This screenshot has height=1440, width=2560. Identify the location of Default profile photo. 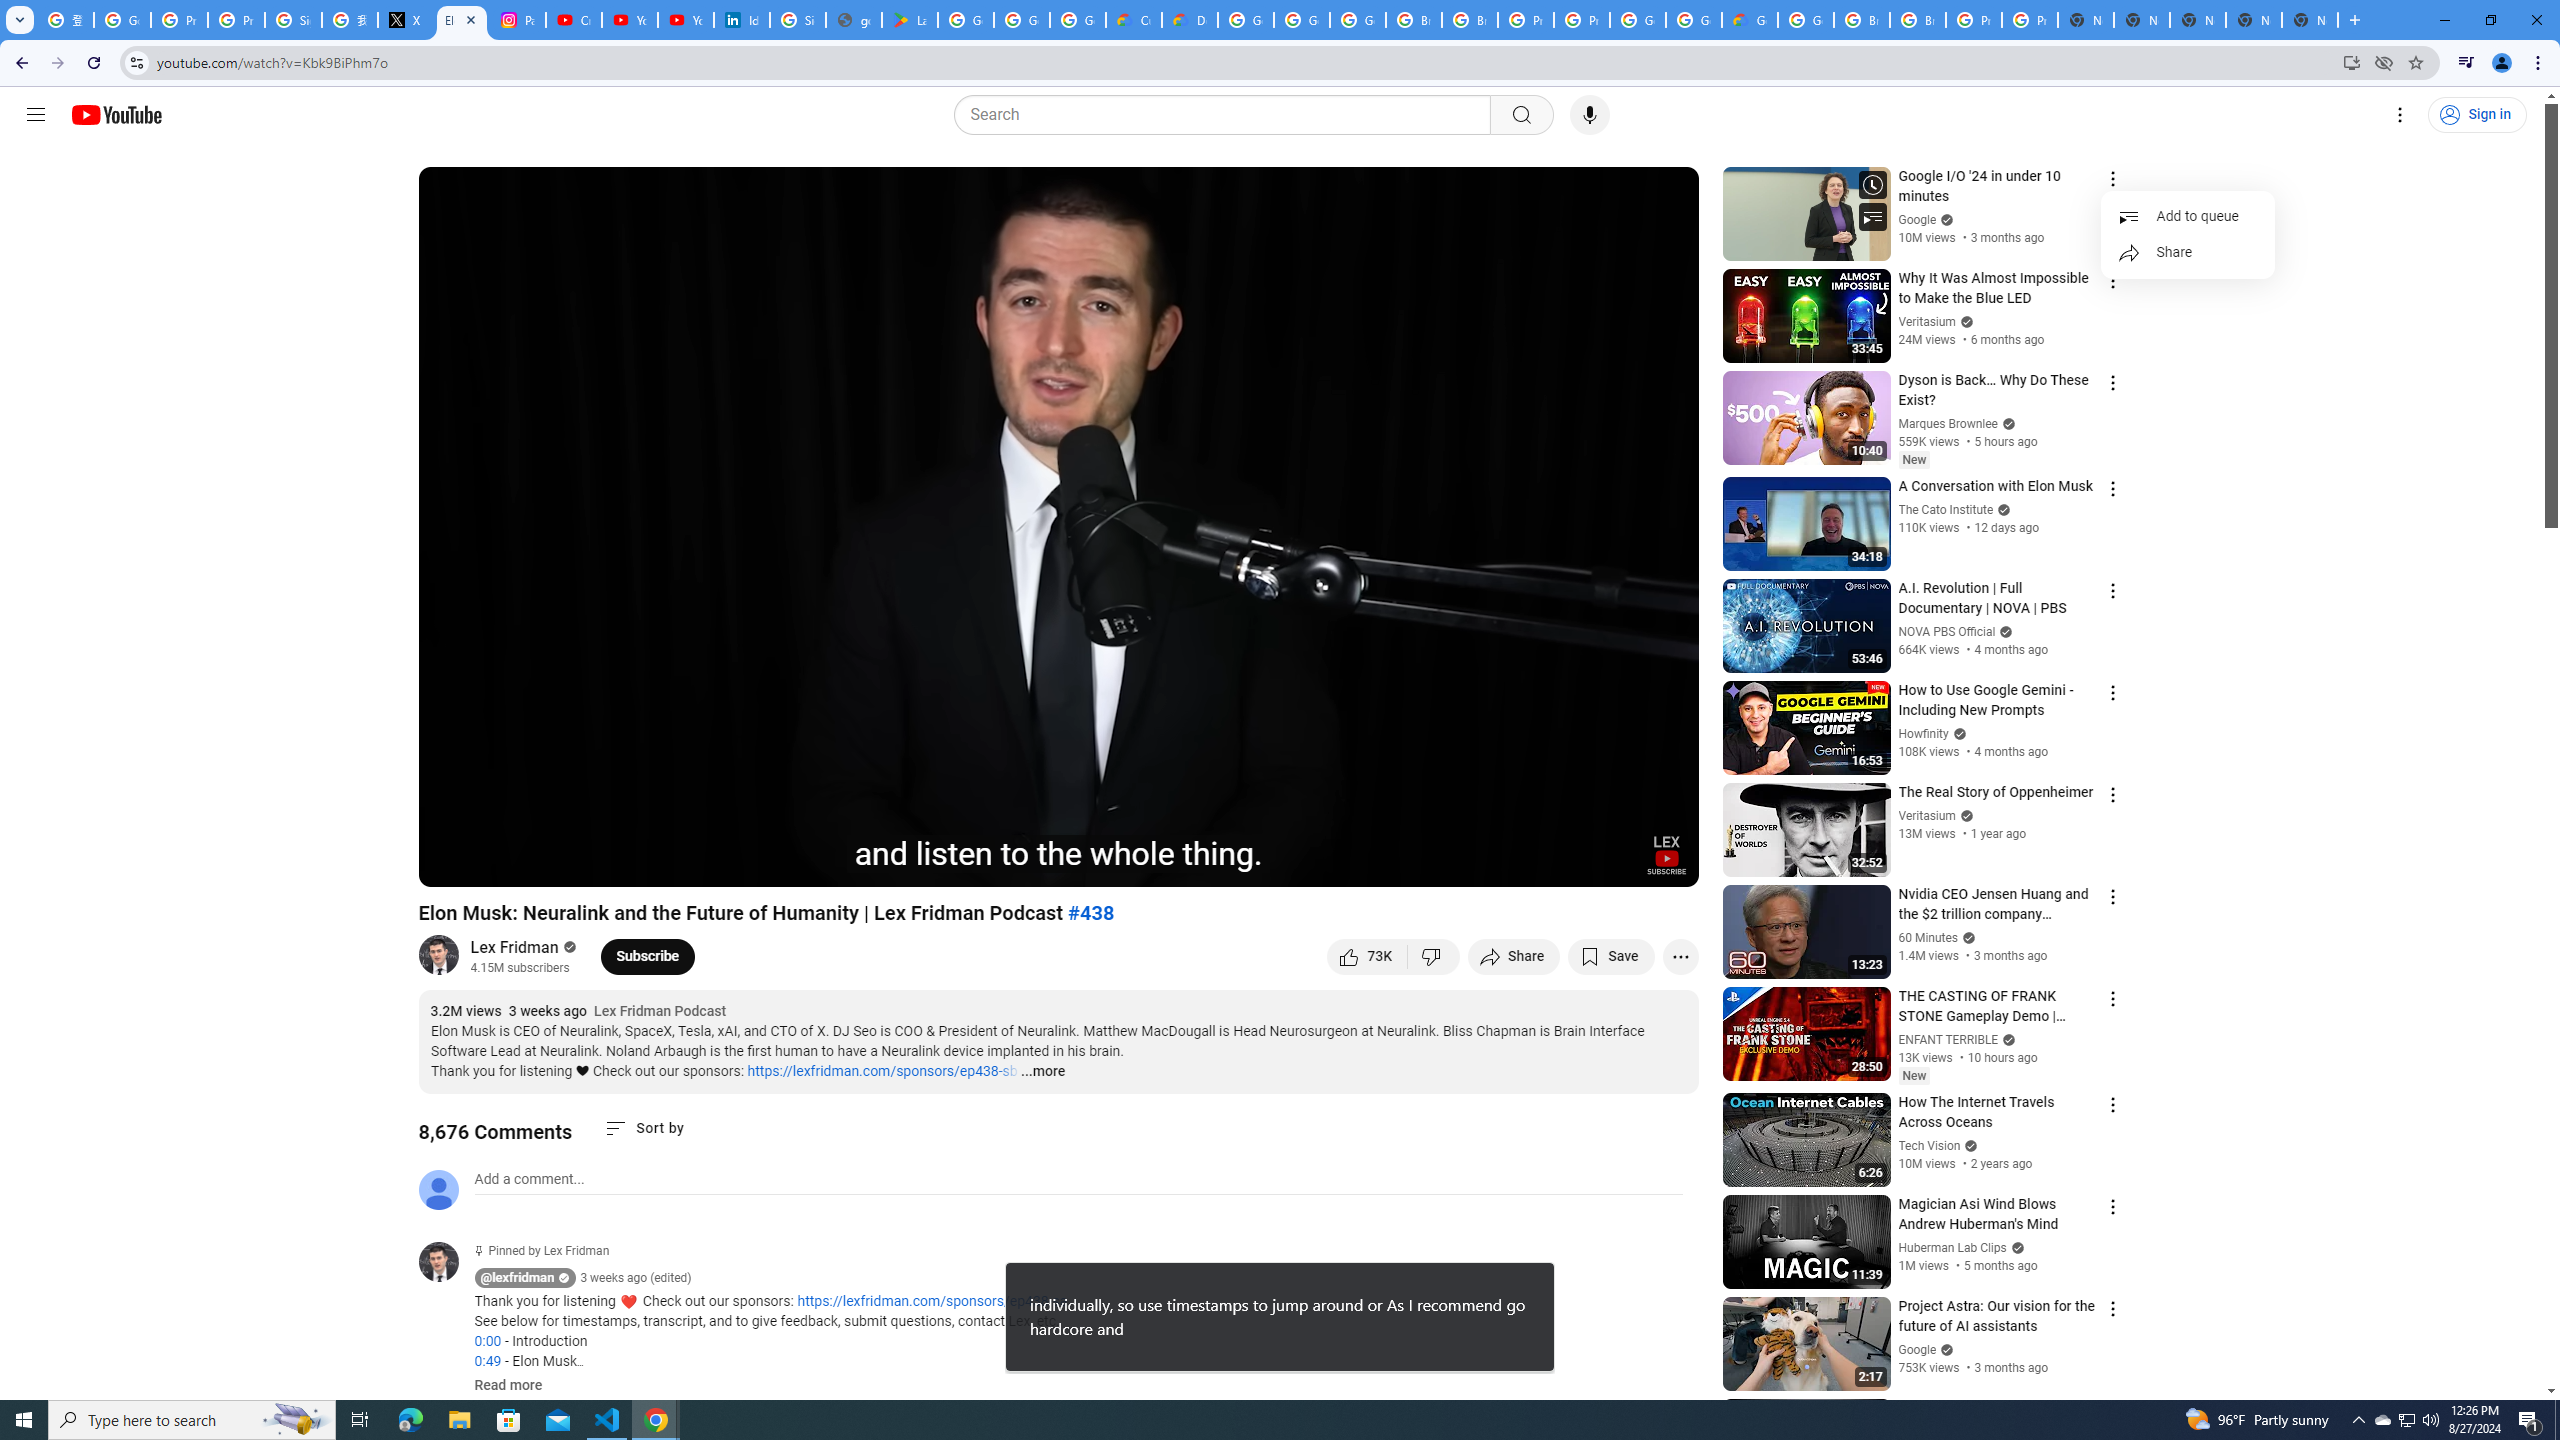
(438, 1189).